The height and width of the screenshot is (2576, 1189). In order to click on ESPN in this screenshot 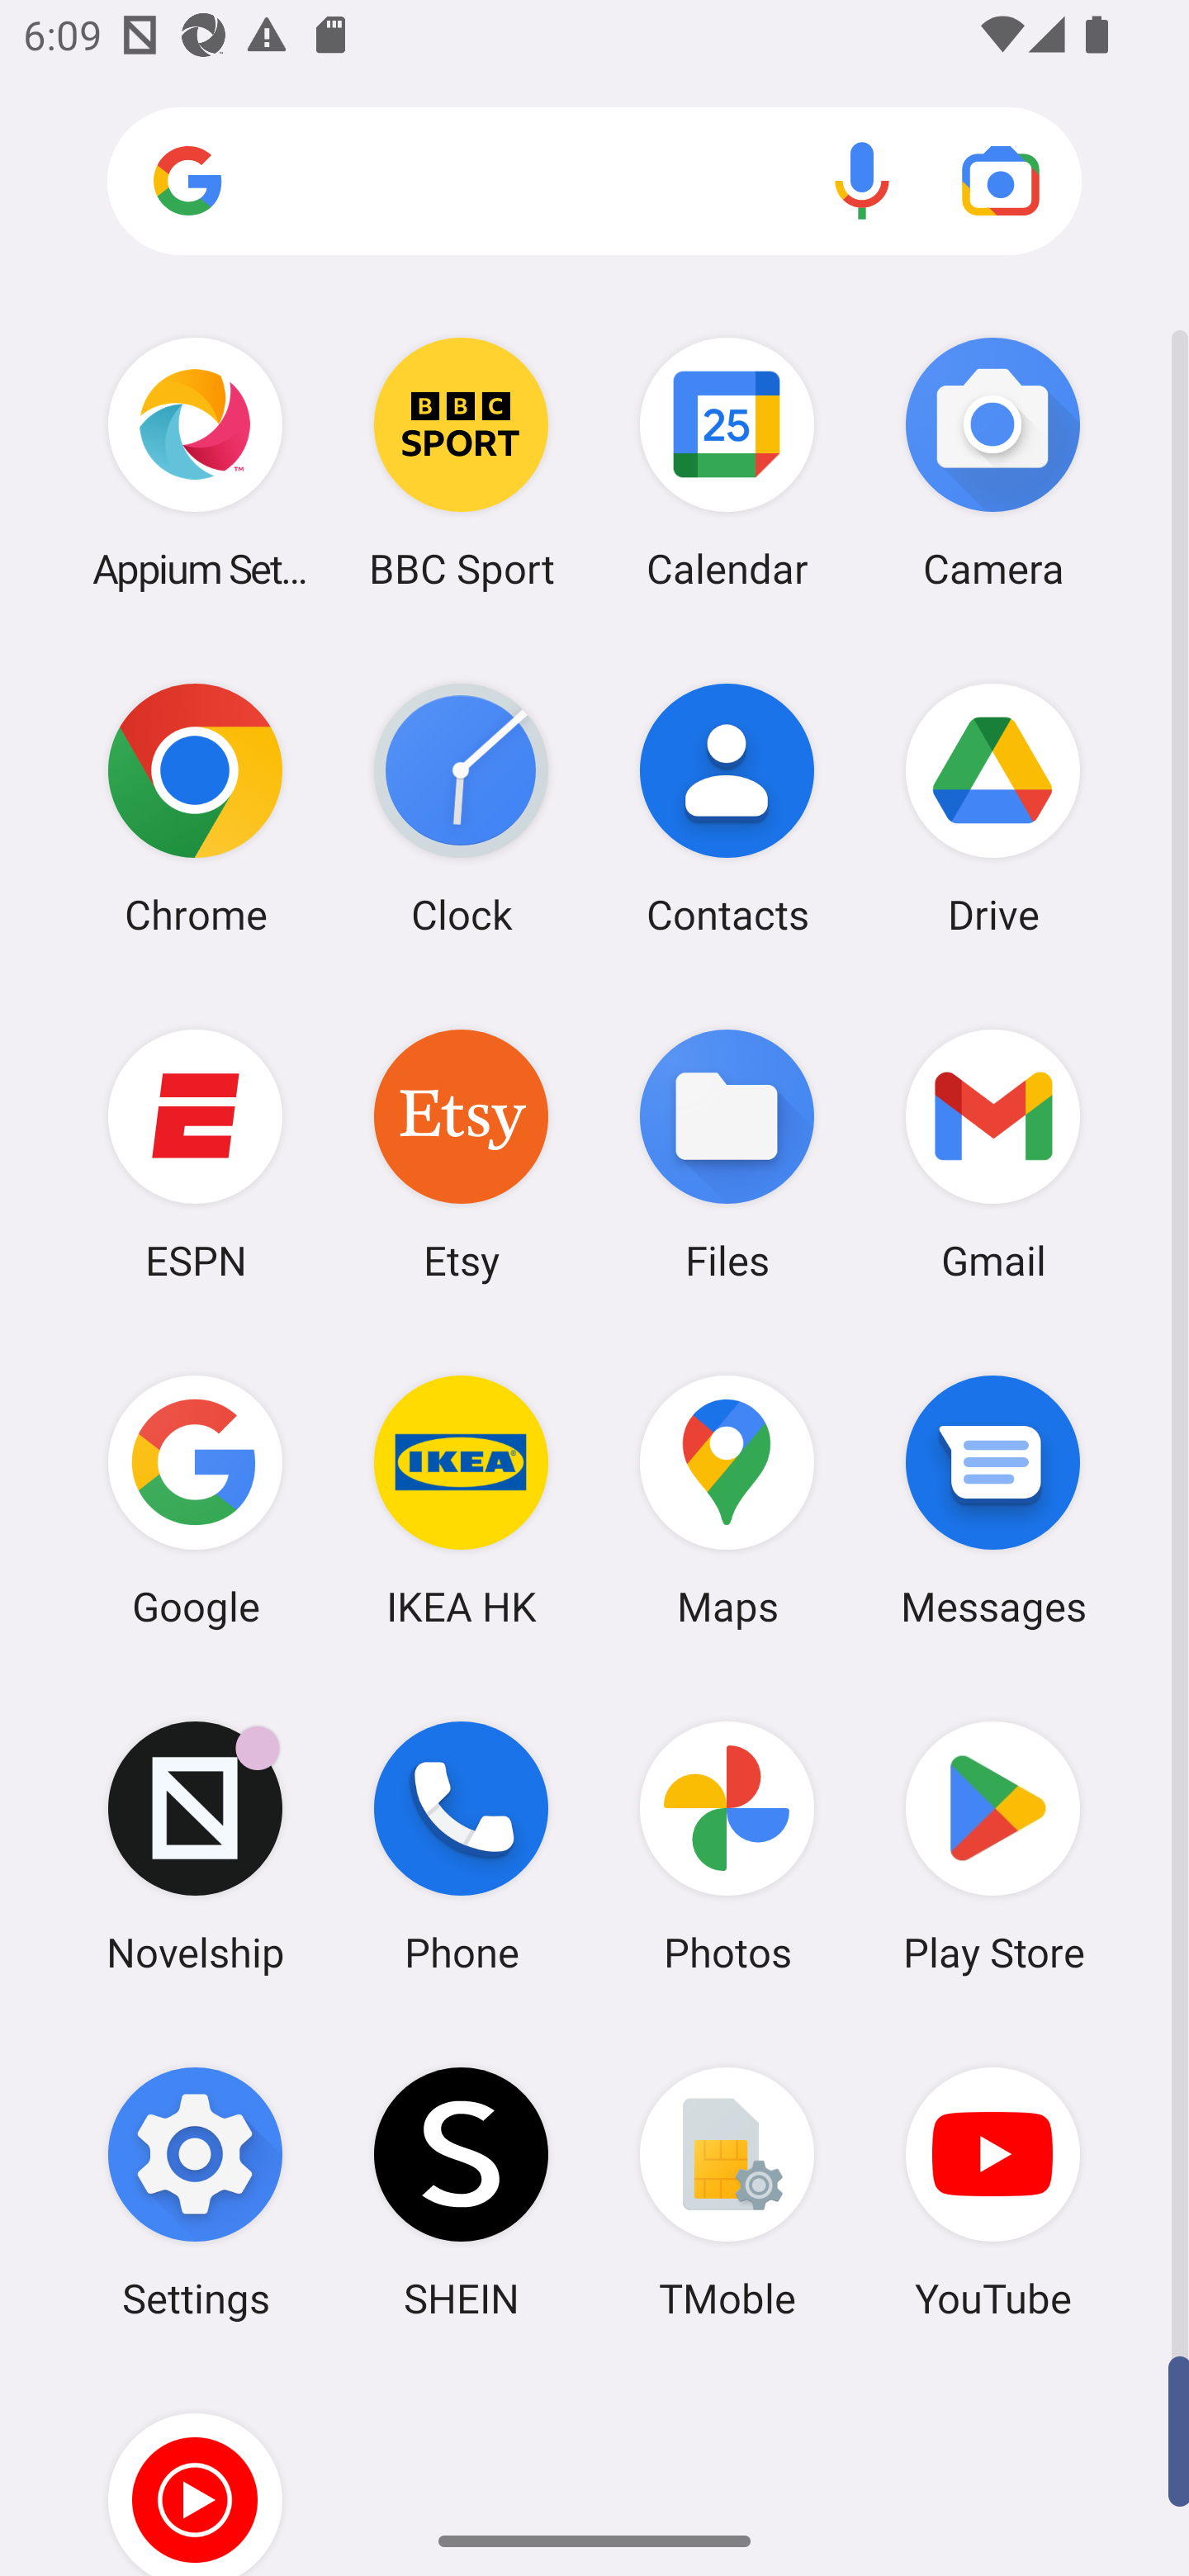, I will do `click(195, 1153)`.